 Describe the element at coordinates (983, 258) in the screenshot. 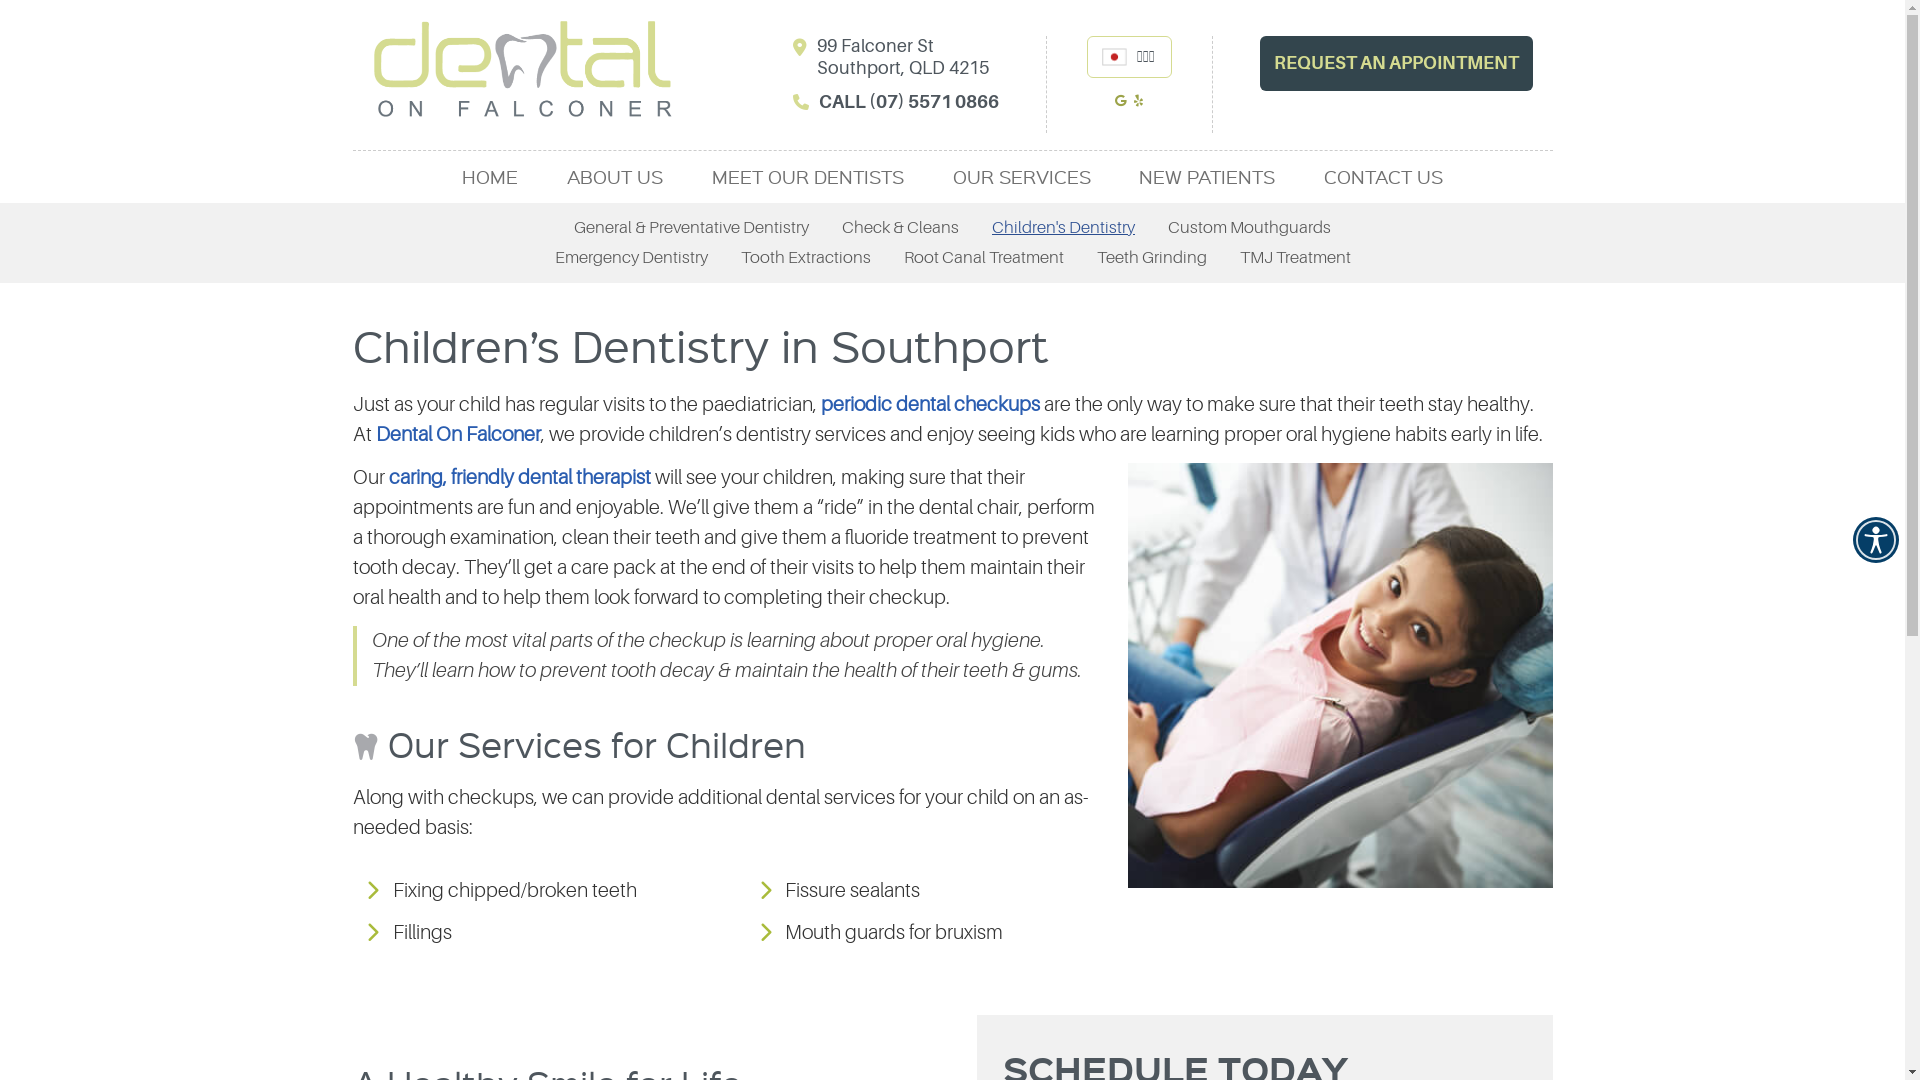

I see `Root Canal Treatment` at that location.